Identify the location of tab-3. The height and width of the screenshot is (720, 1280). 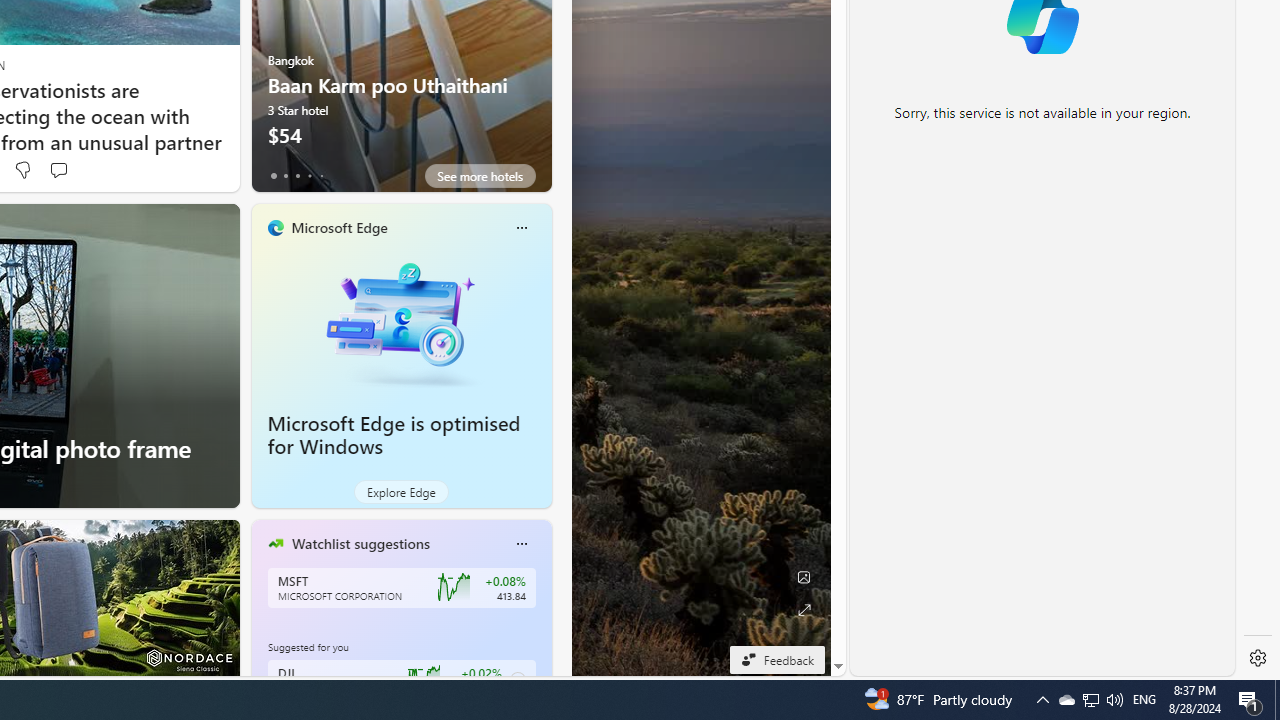
(310, 176).